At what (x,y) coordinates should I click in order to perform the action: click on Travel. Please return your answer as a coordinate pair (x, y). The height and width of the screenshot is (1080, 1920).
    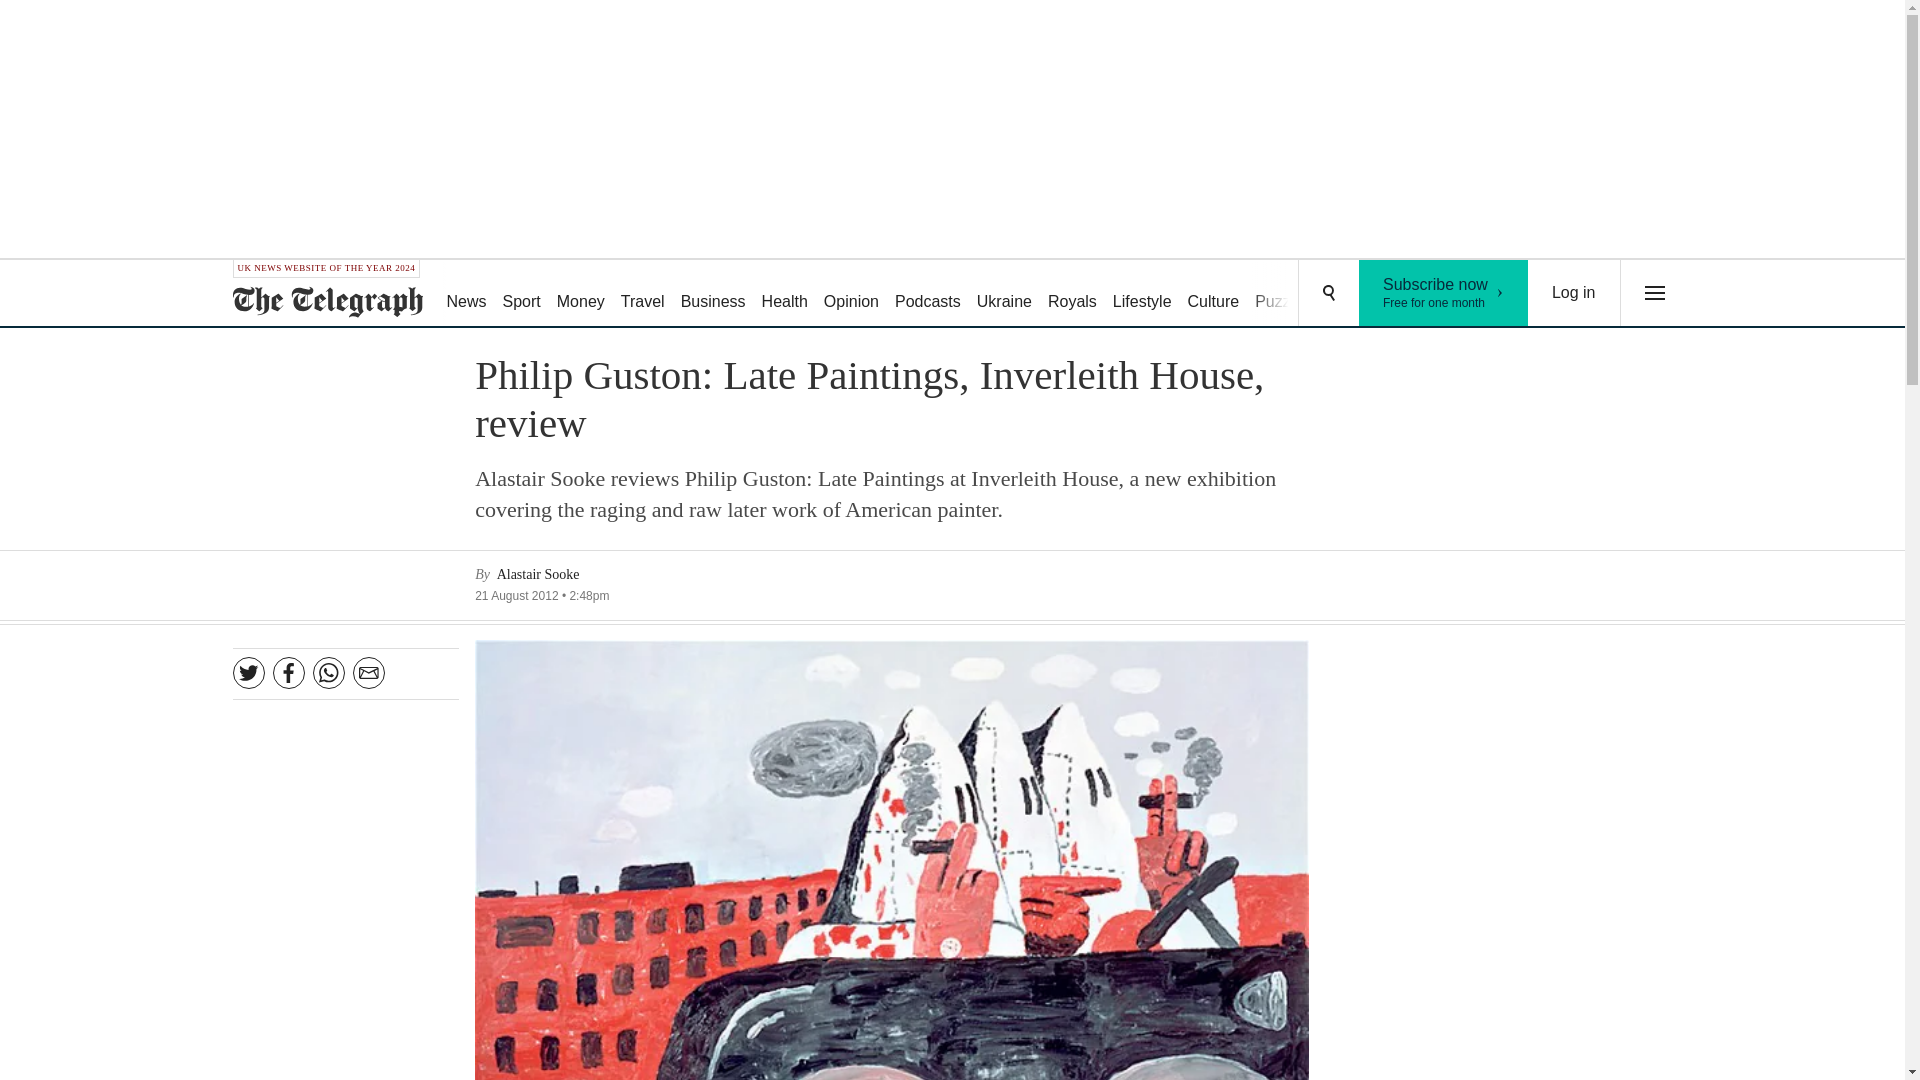
    Looking at the image, I should click on (785, 294).